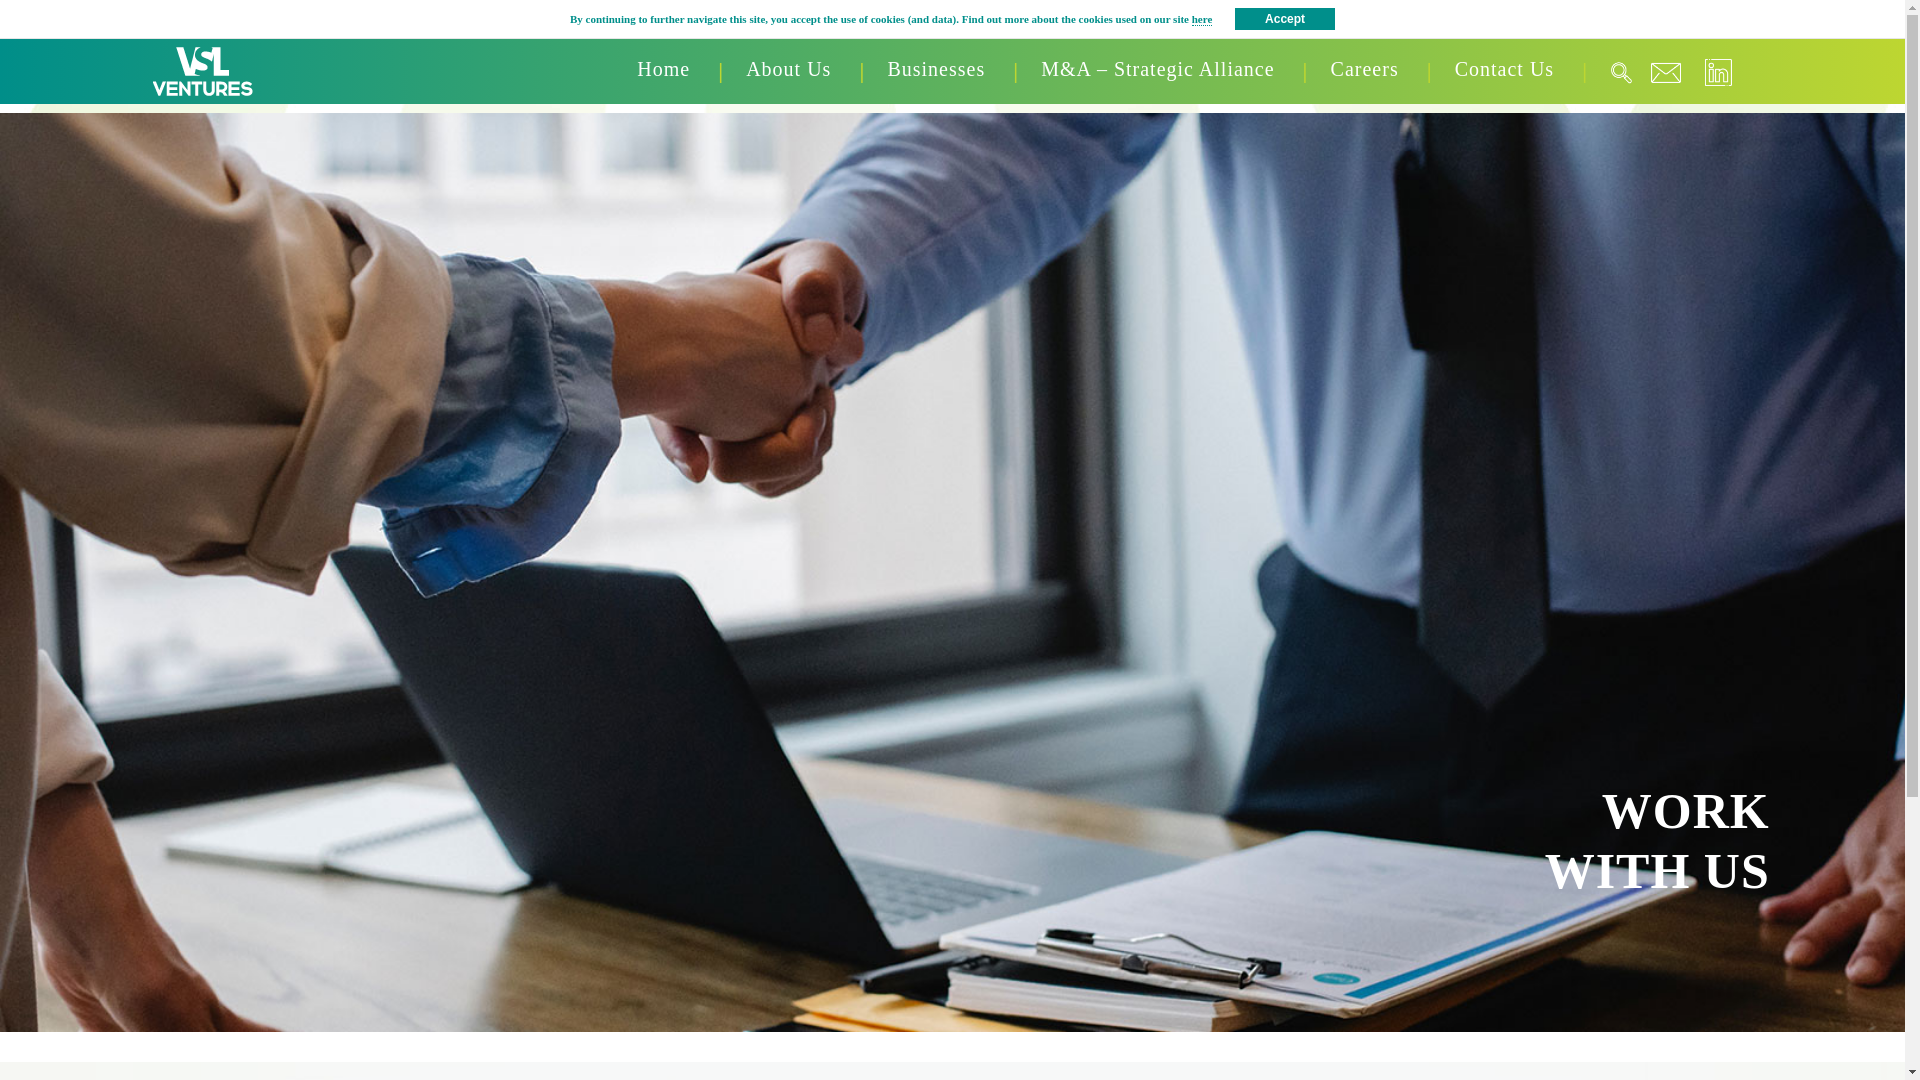  I want to click on Mail, so click(1665, 72).